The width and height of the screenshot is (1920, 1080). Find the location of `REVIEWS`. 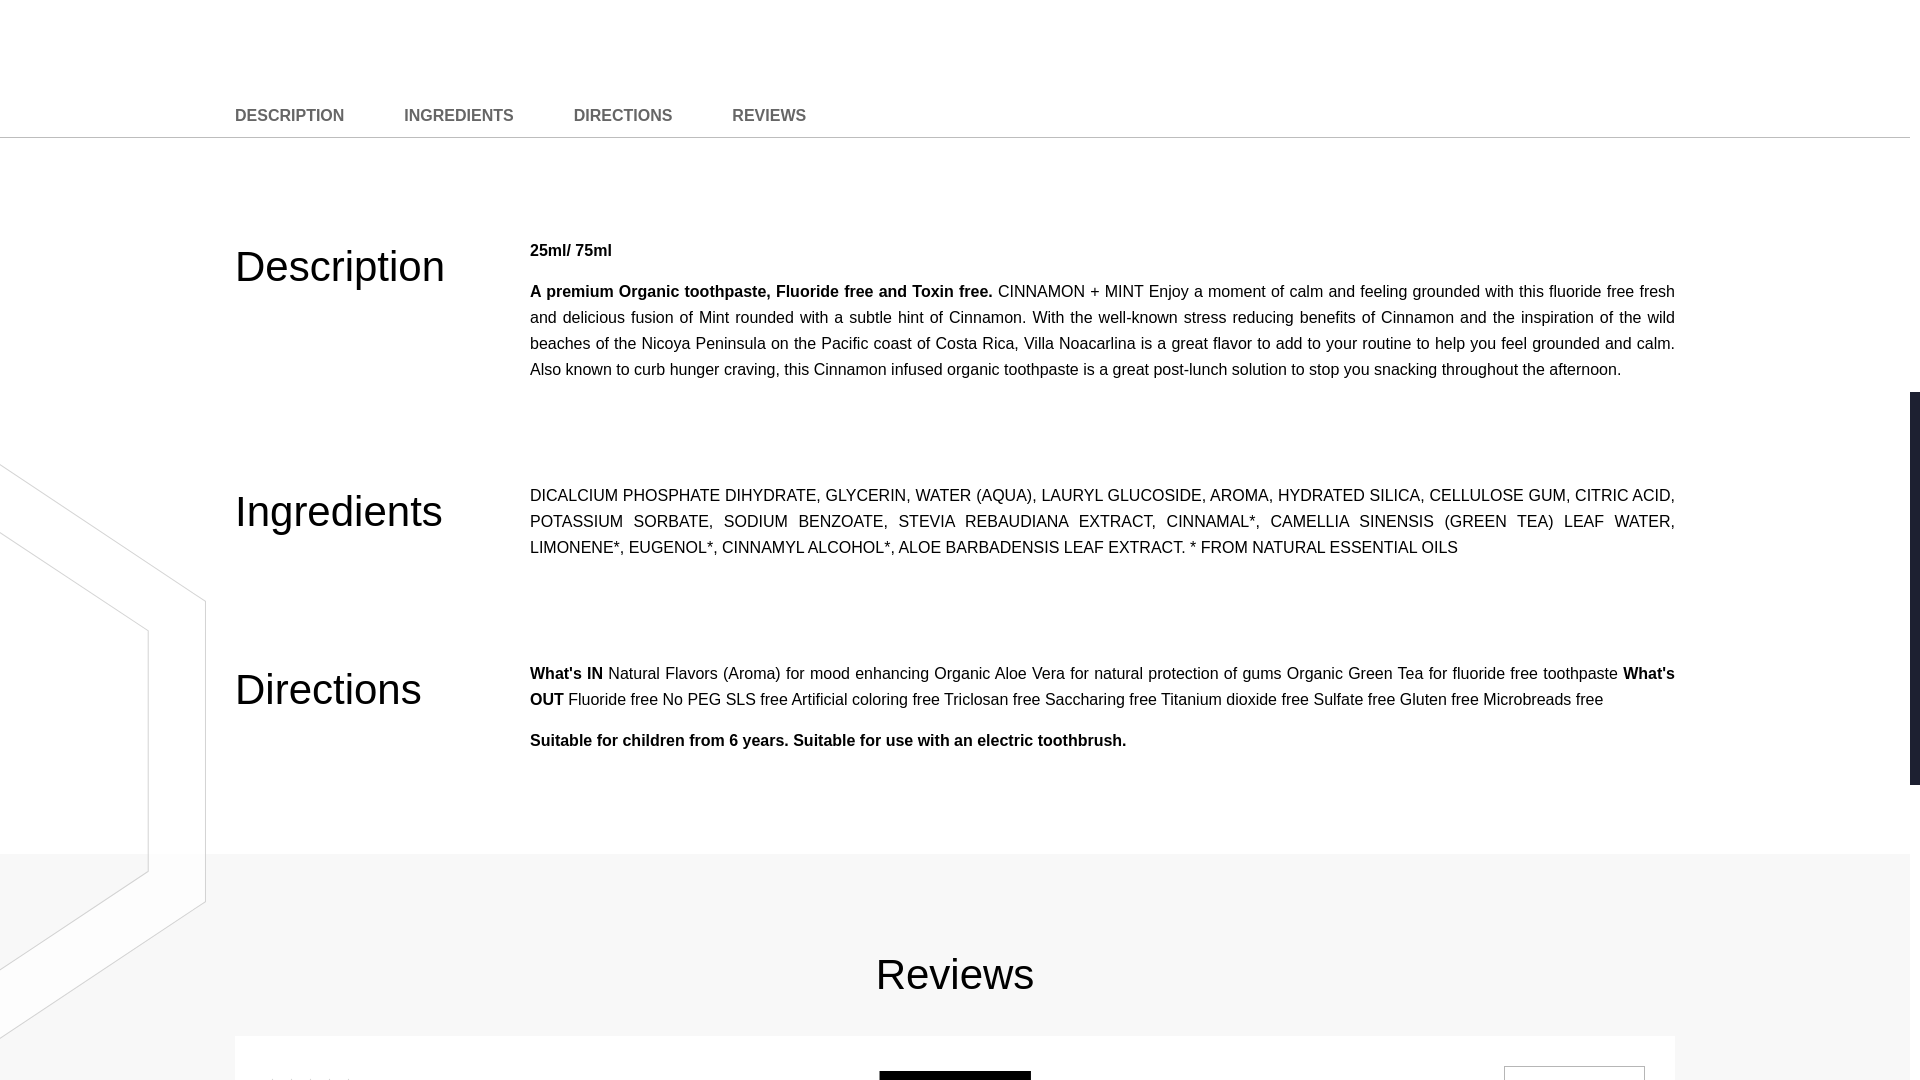

REVIEWS is located at coordinates (768, 116).